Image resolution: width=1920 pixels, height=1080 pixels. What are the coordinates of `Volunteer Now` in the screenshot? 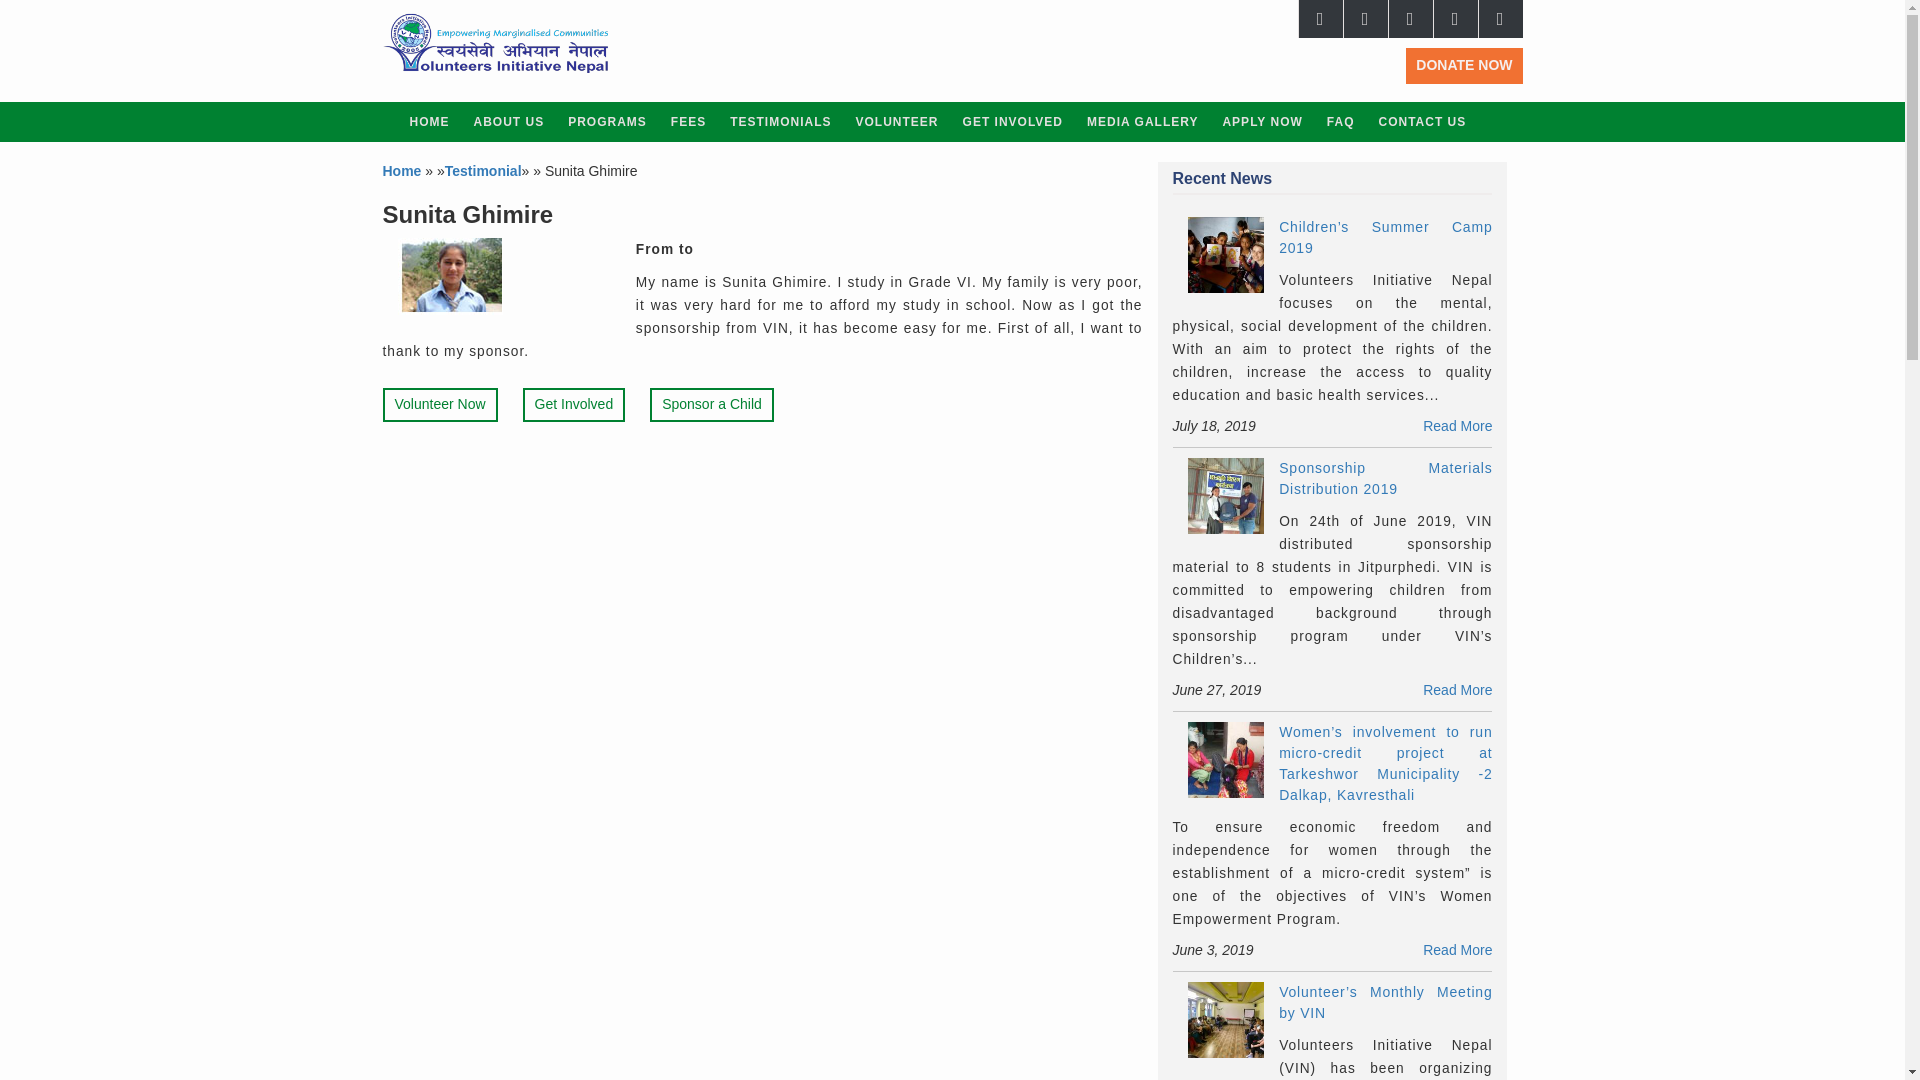 It's located at (440, 404).